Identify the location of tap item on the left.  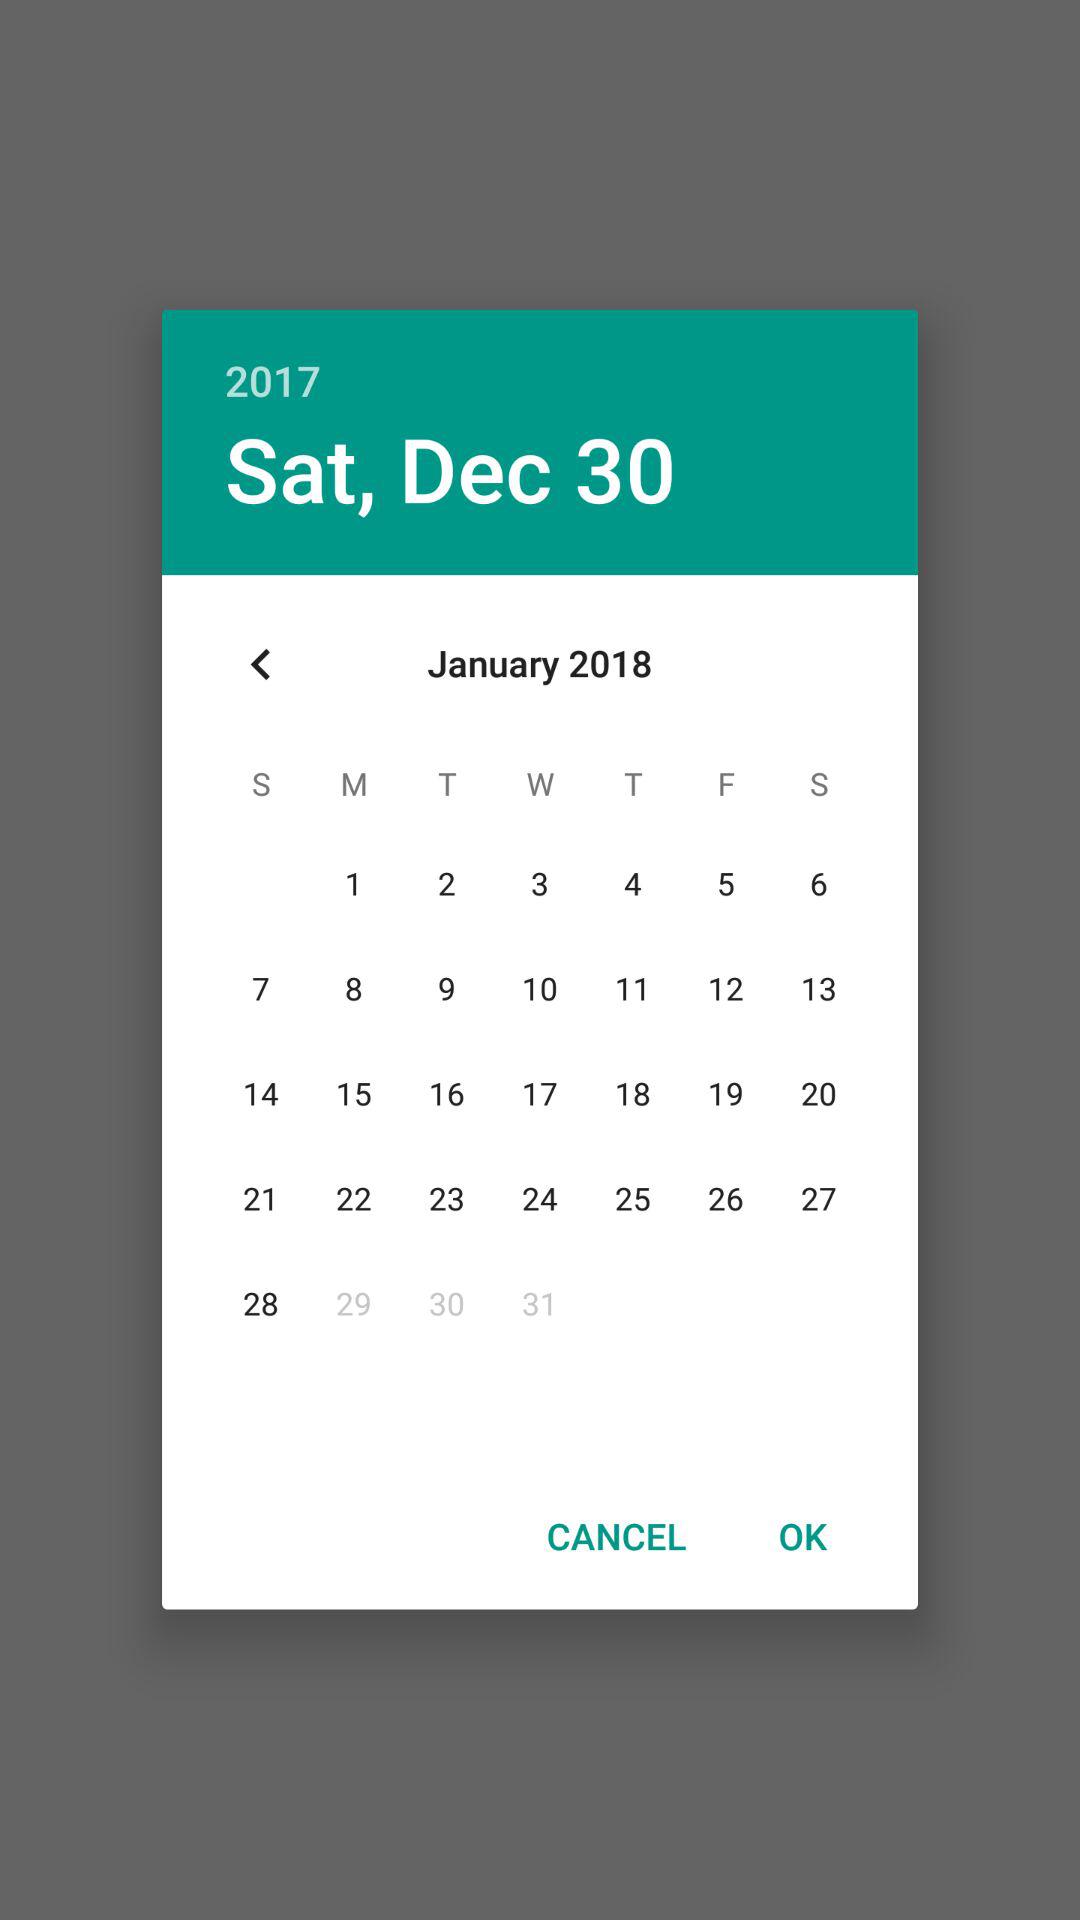
(261, 664).